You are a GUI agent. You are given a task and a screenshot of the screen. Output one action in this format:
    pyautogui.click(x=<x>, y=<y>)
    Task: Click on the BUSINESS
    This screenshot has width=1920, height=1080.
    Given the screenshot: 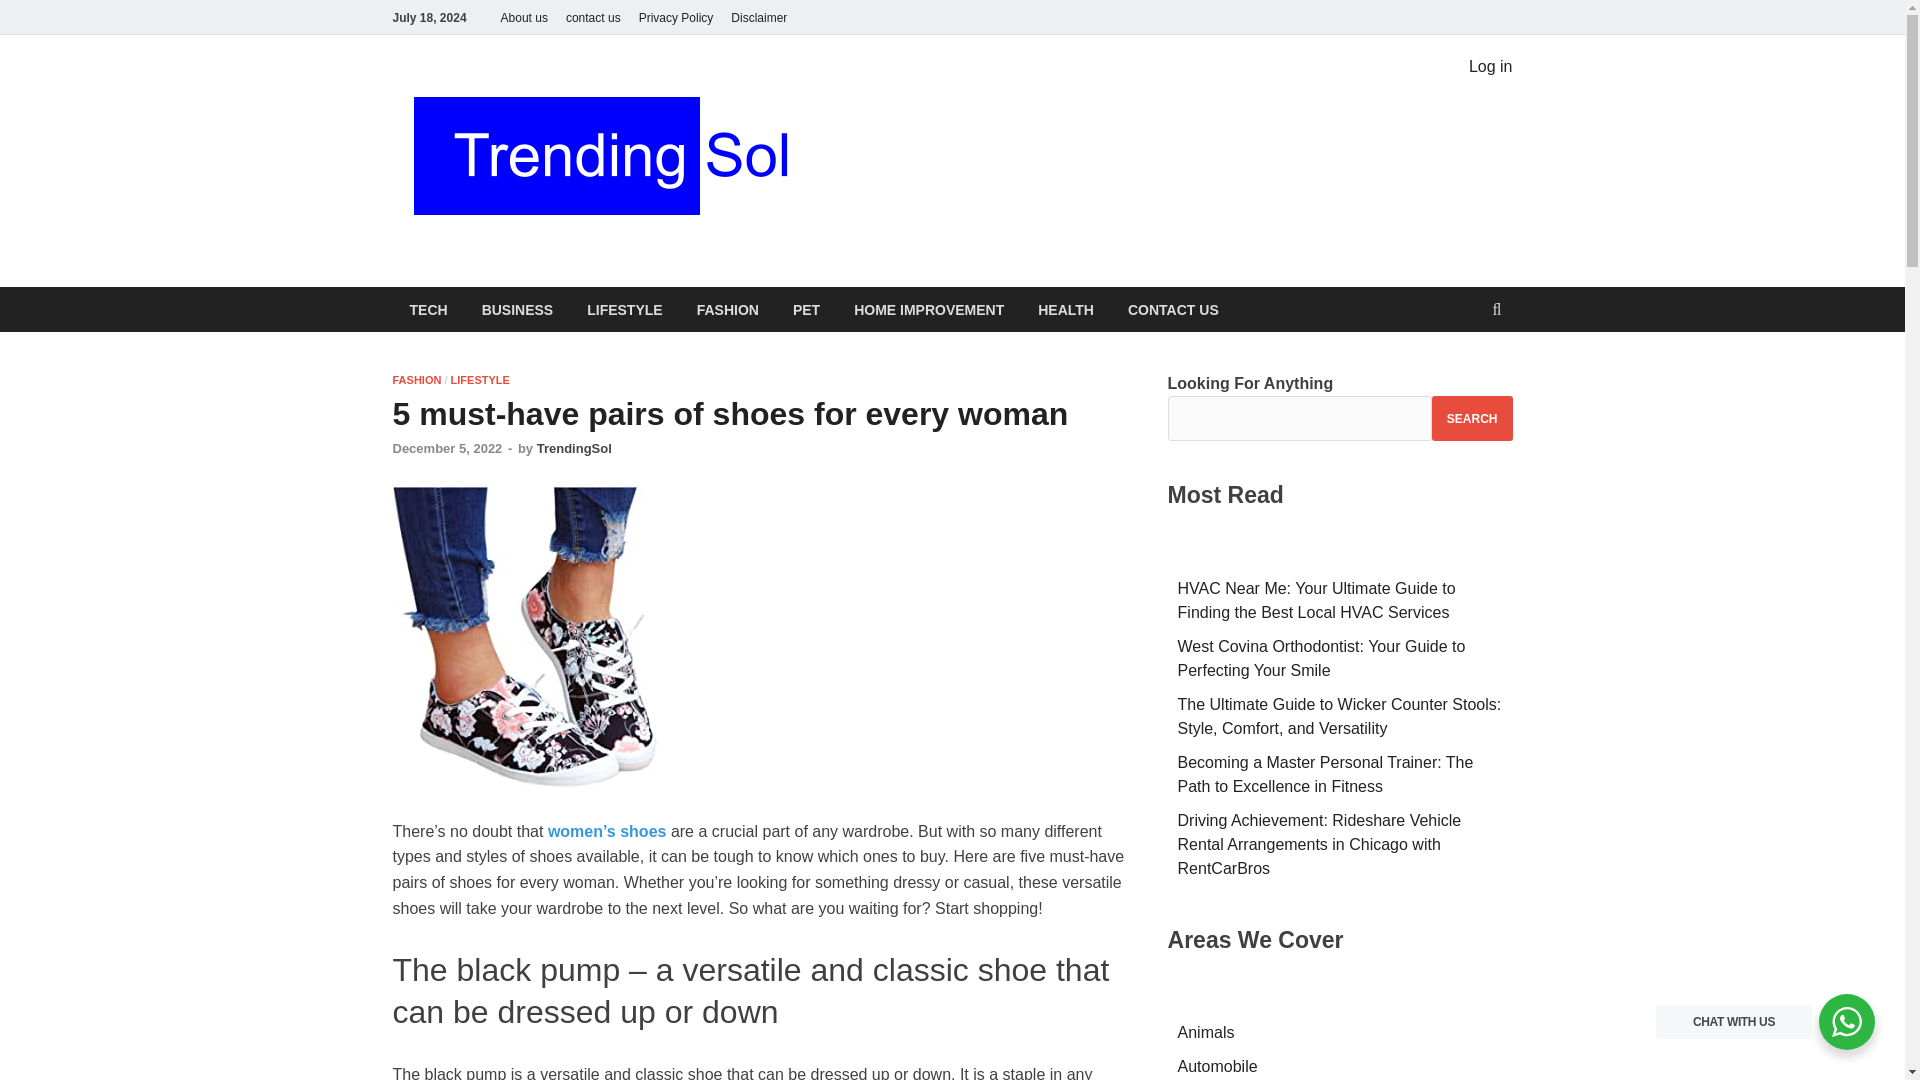 What is the action you would take?
    pyautogui.click(x=517, y=309)
    